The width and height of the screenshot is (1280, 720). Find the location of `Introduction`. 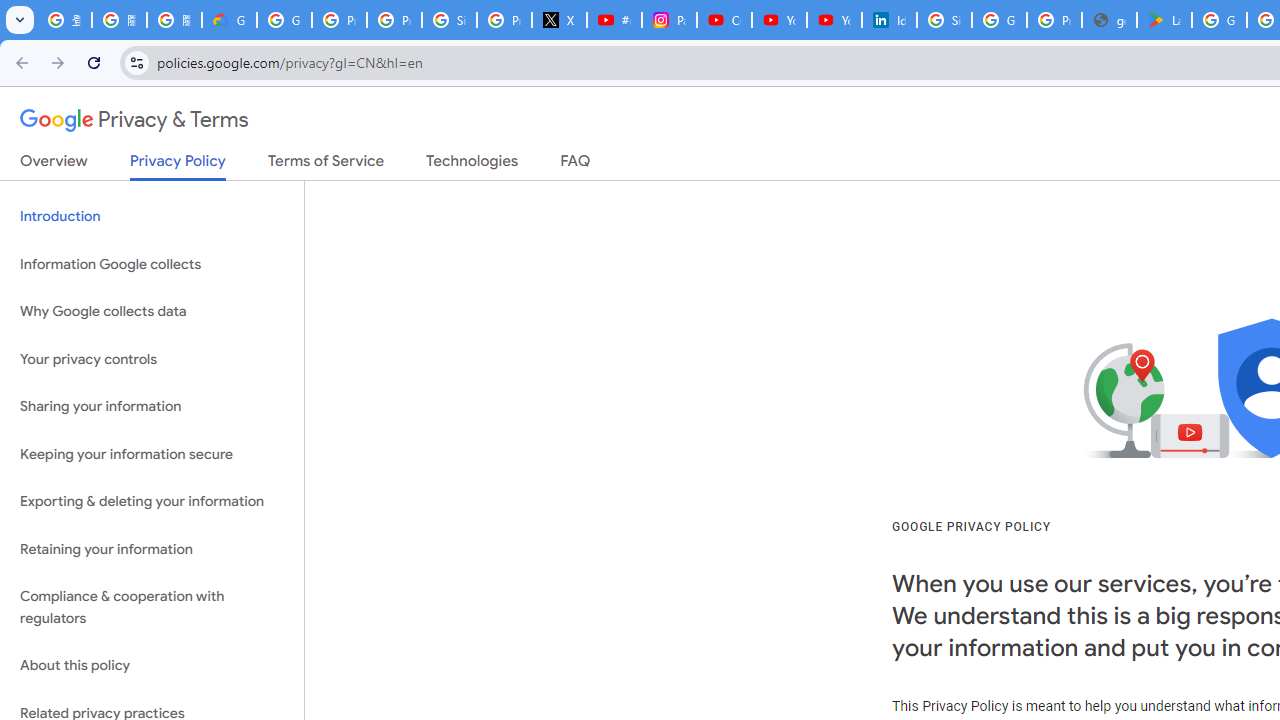

Introduction is located at coordinates (152, 216).